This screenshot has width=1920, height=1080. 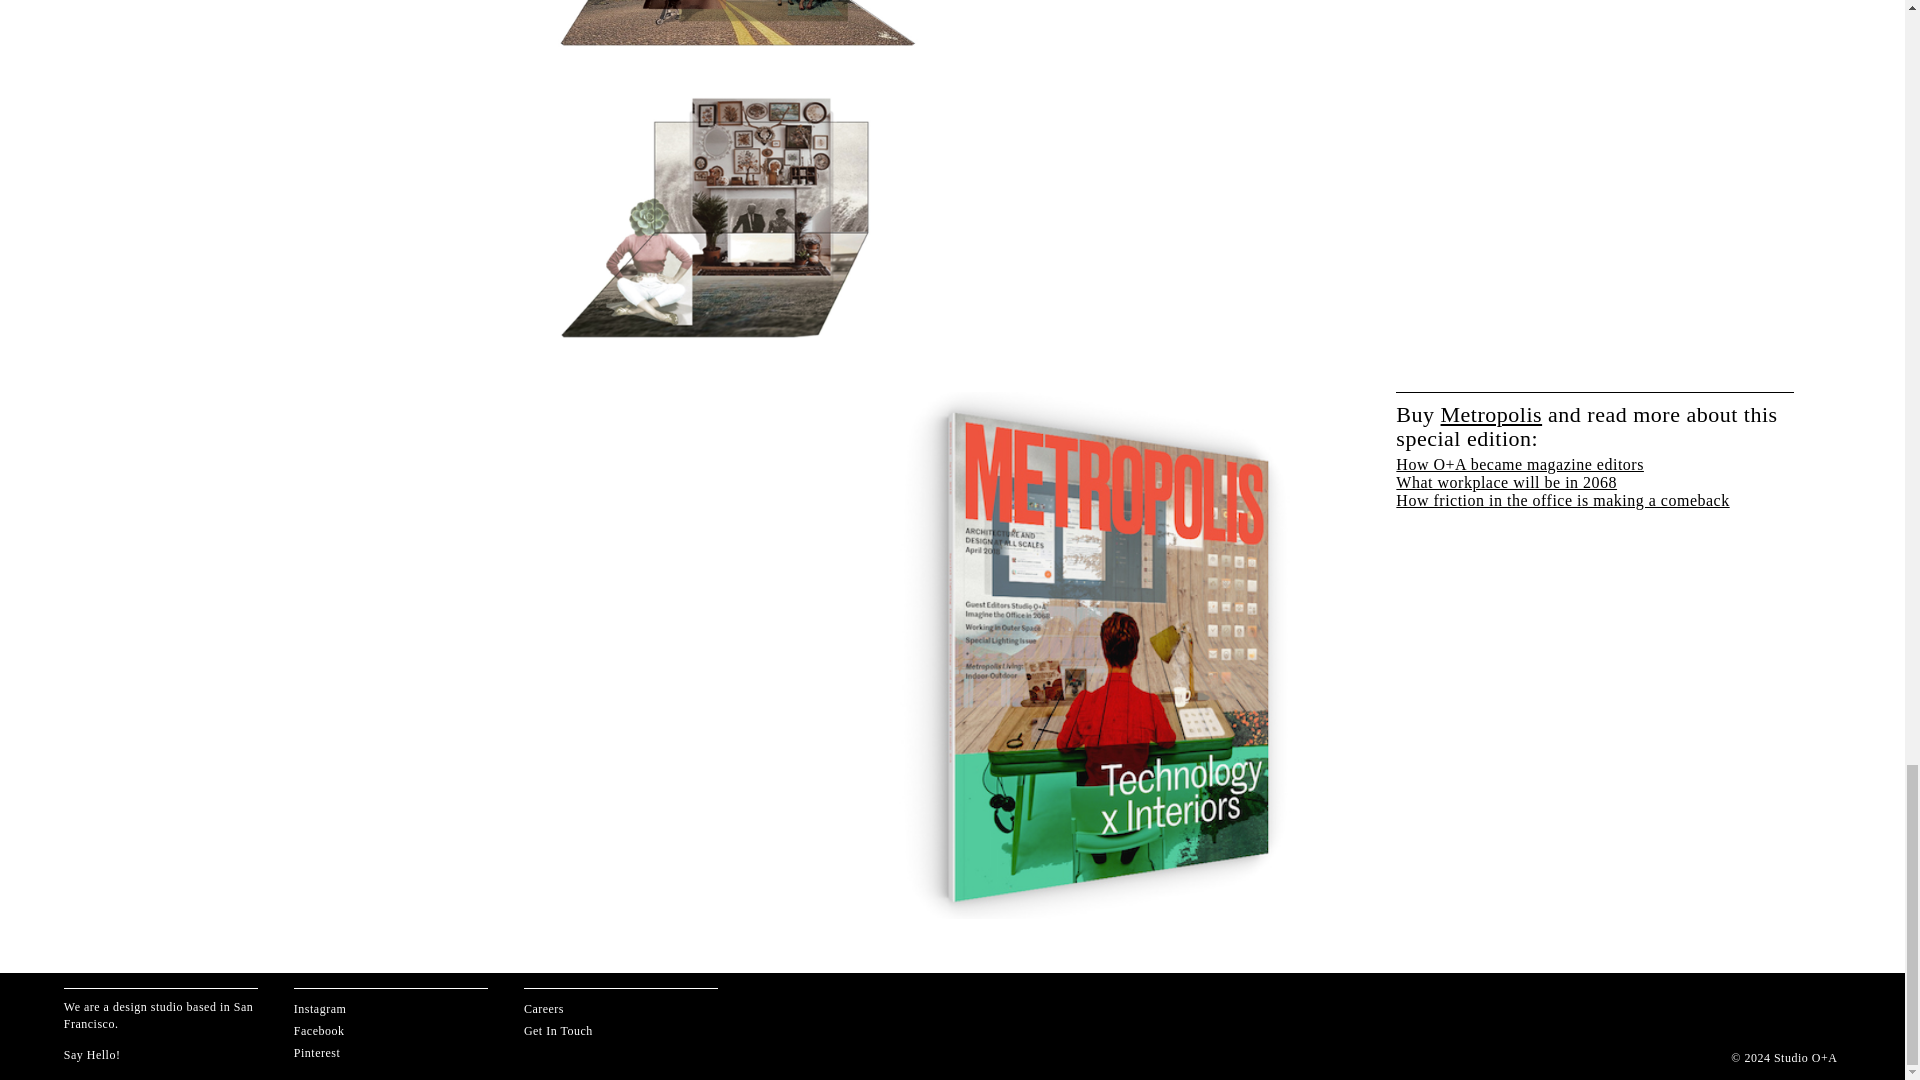 What do you see at coordinates (317, 1052) in the screenshot?
I see `Pinterest` at bounding box center [317, 1052].